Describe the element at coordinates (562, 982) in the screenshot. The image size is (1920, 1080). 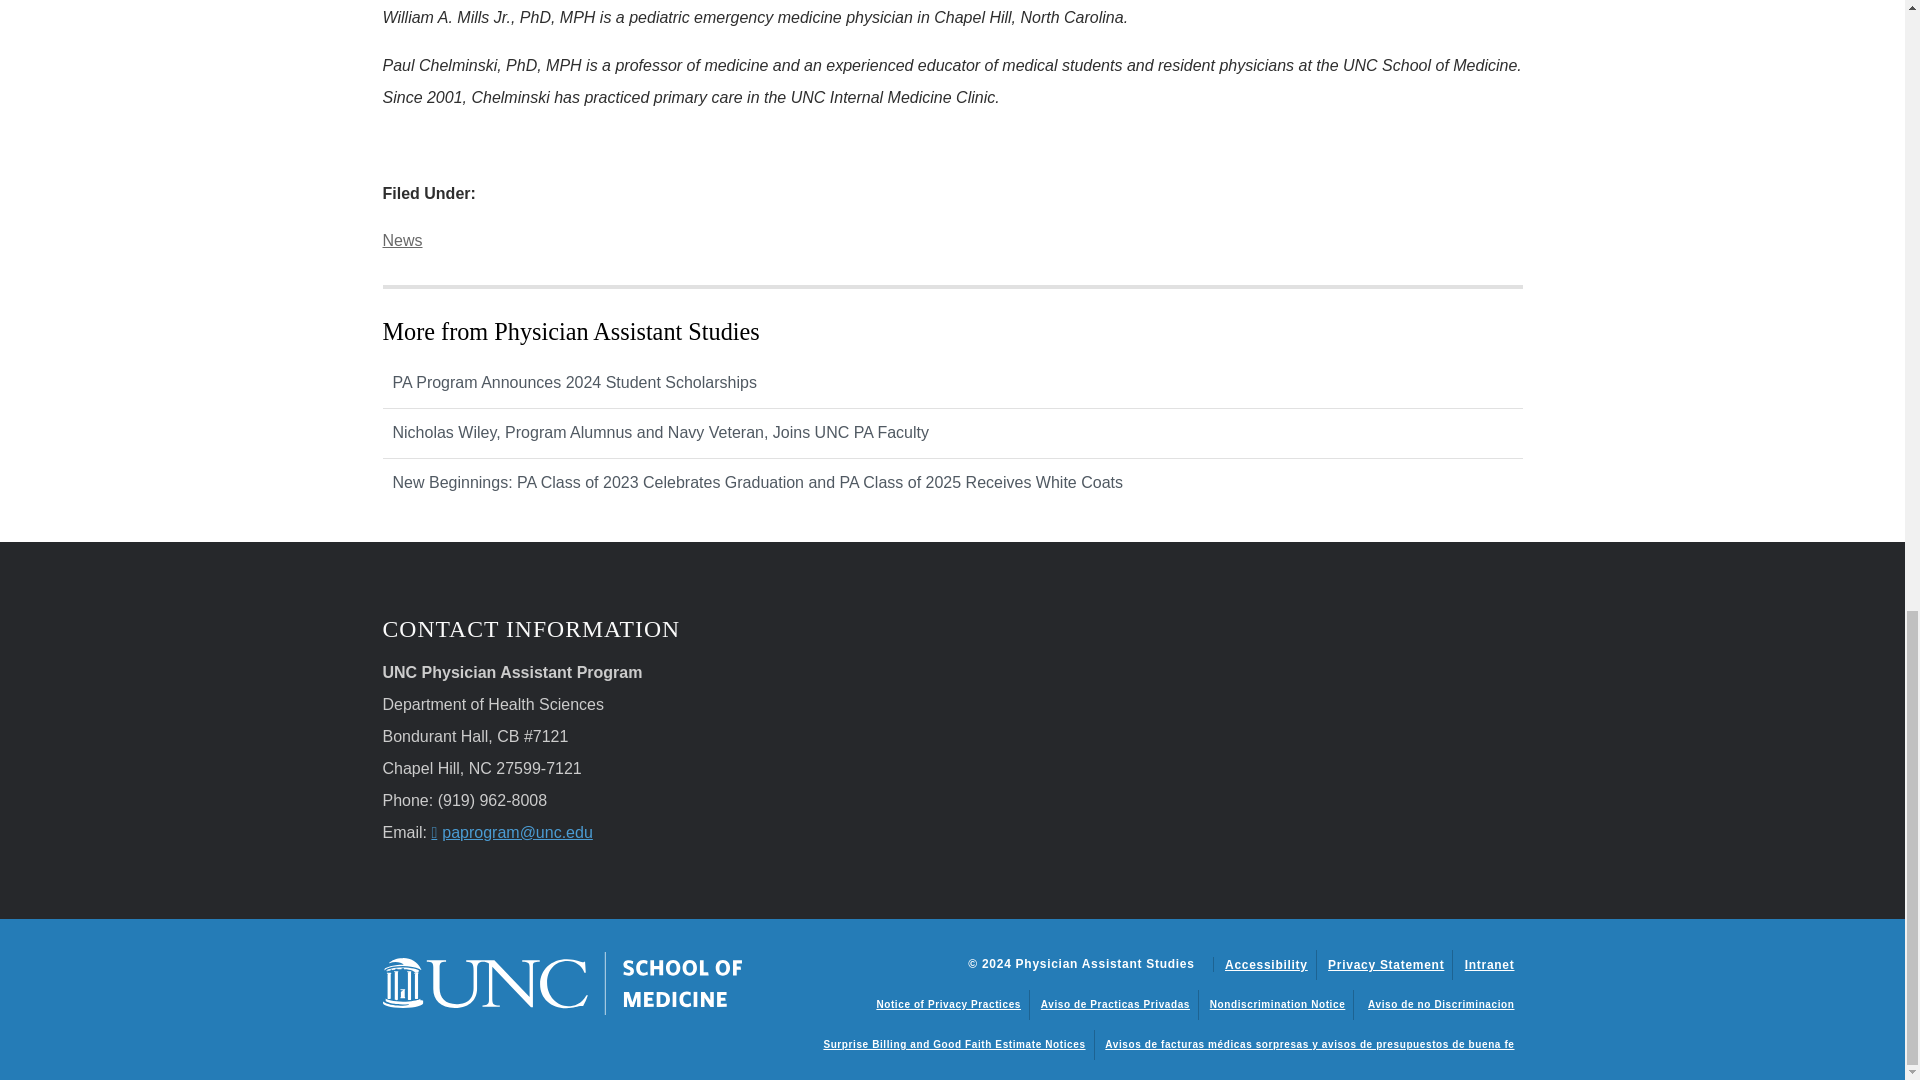
I see `UNC School of Medicine` at that location.